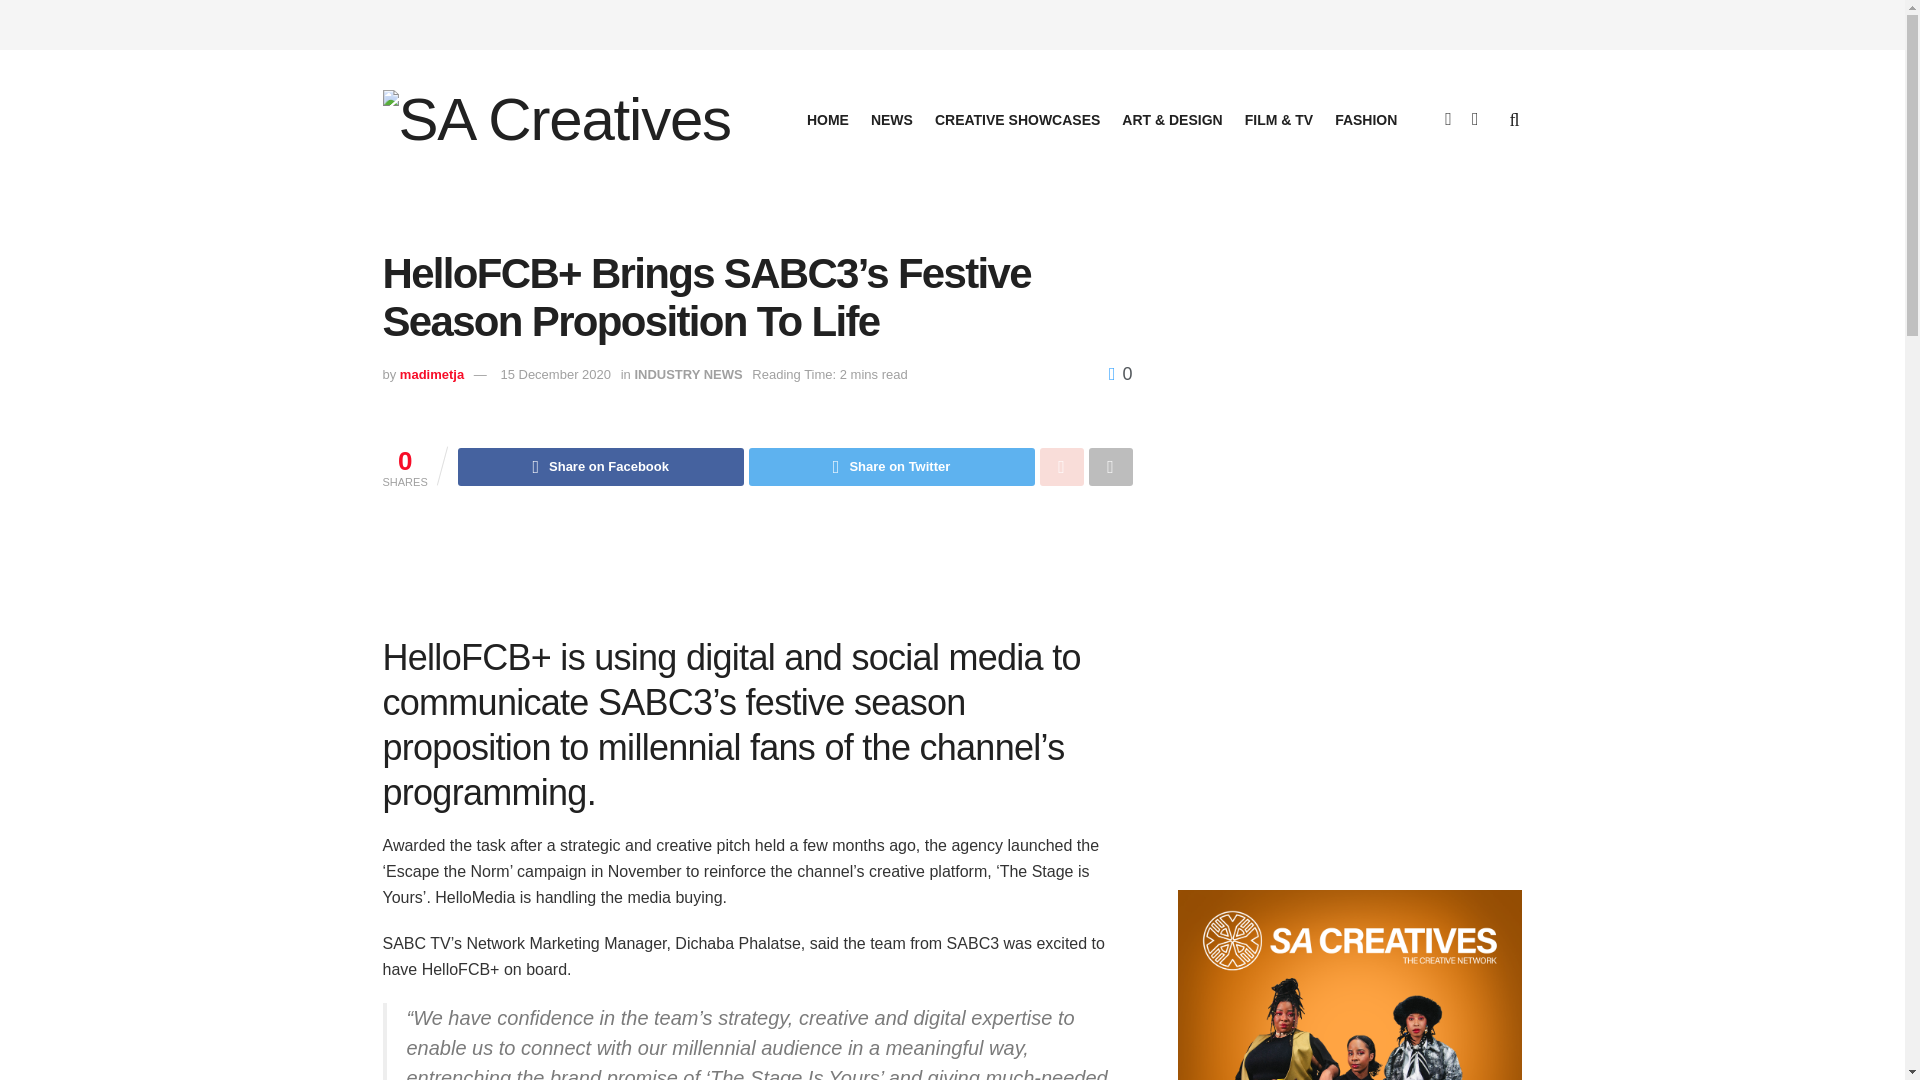 Image resolution: width=1920 pixels, height=1080 pixels. I want to click on CREATIVE SHOWCASES, so click(1018, 119).